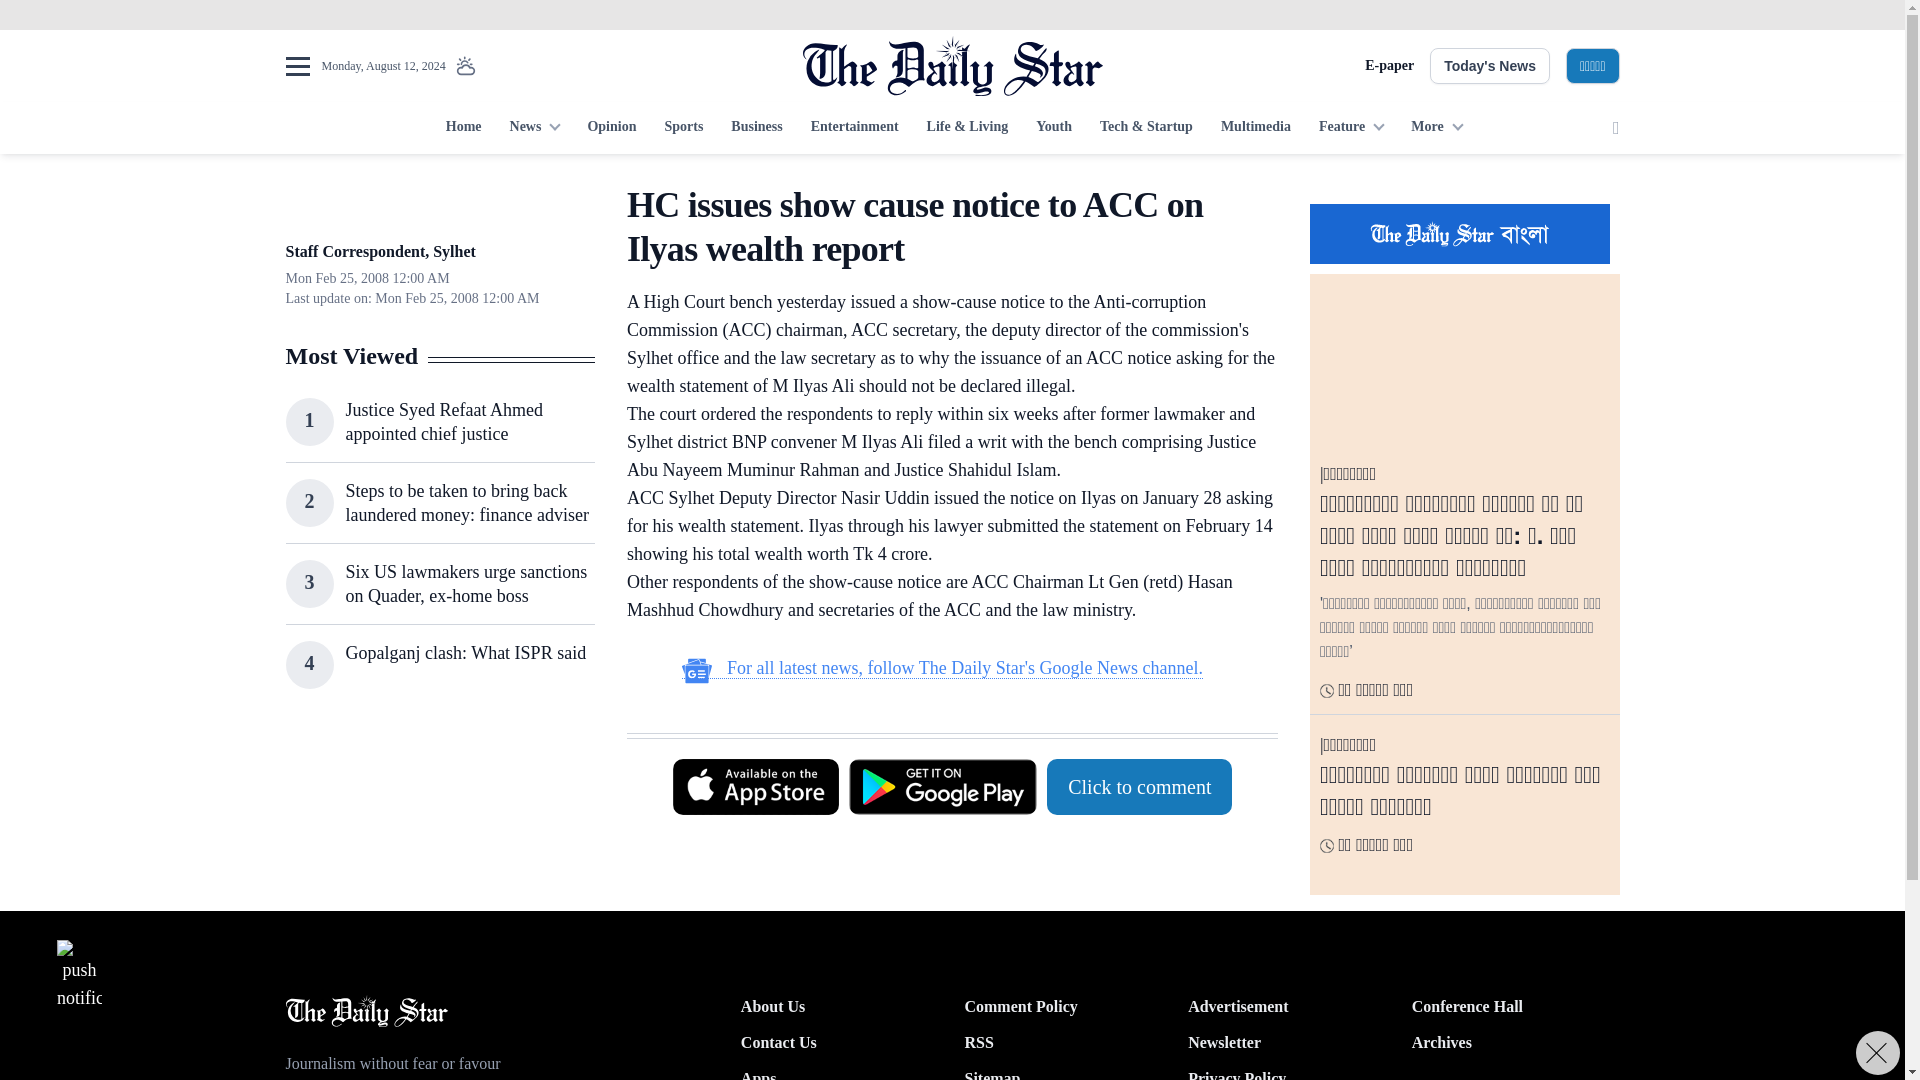 This screenshot has height=1080, width=1920. I want to click on Business, so click(756, 128).